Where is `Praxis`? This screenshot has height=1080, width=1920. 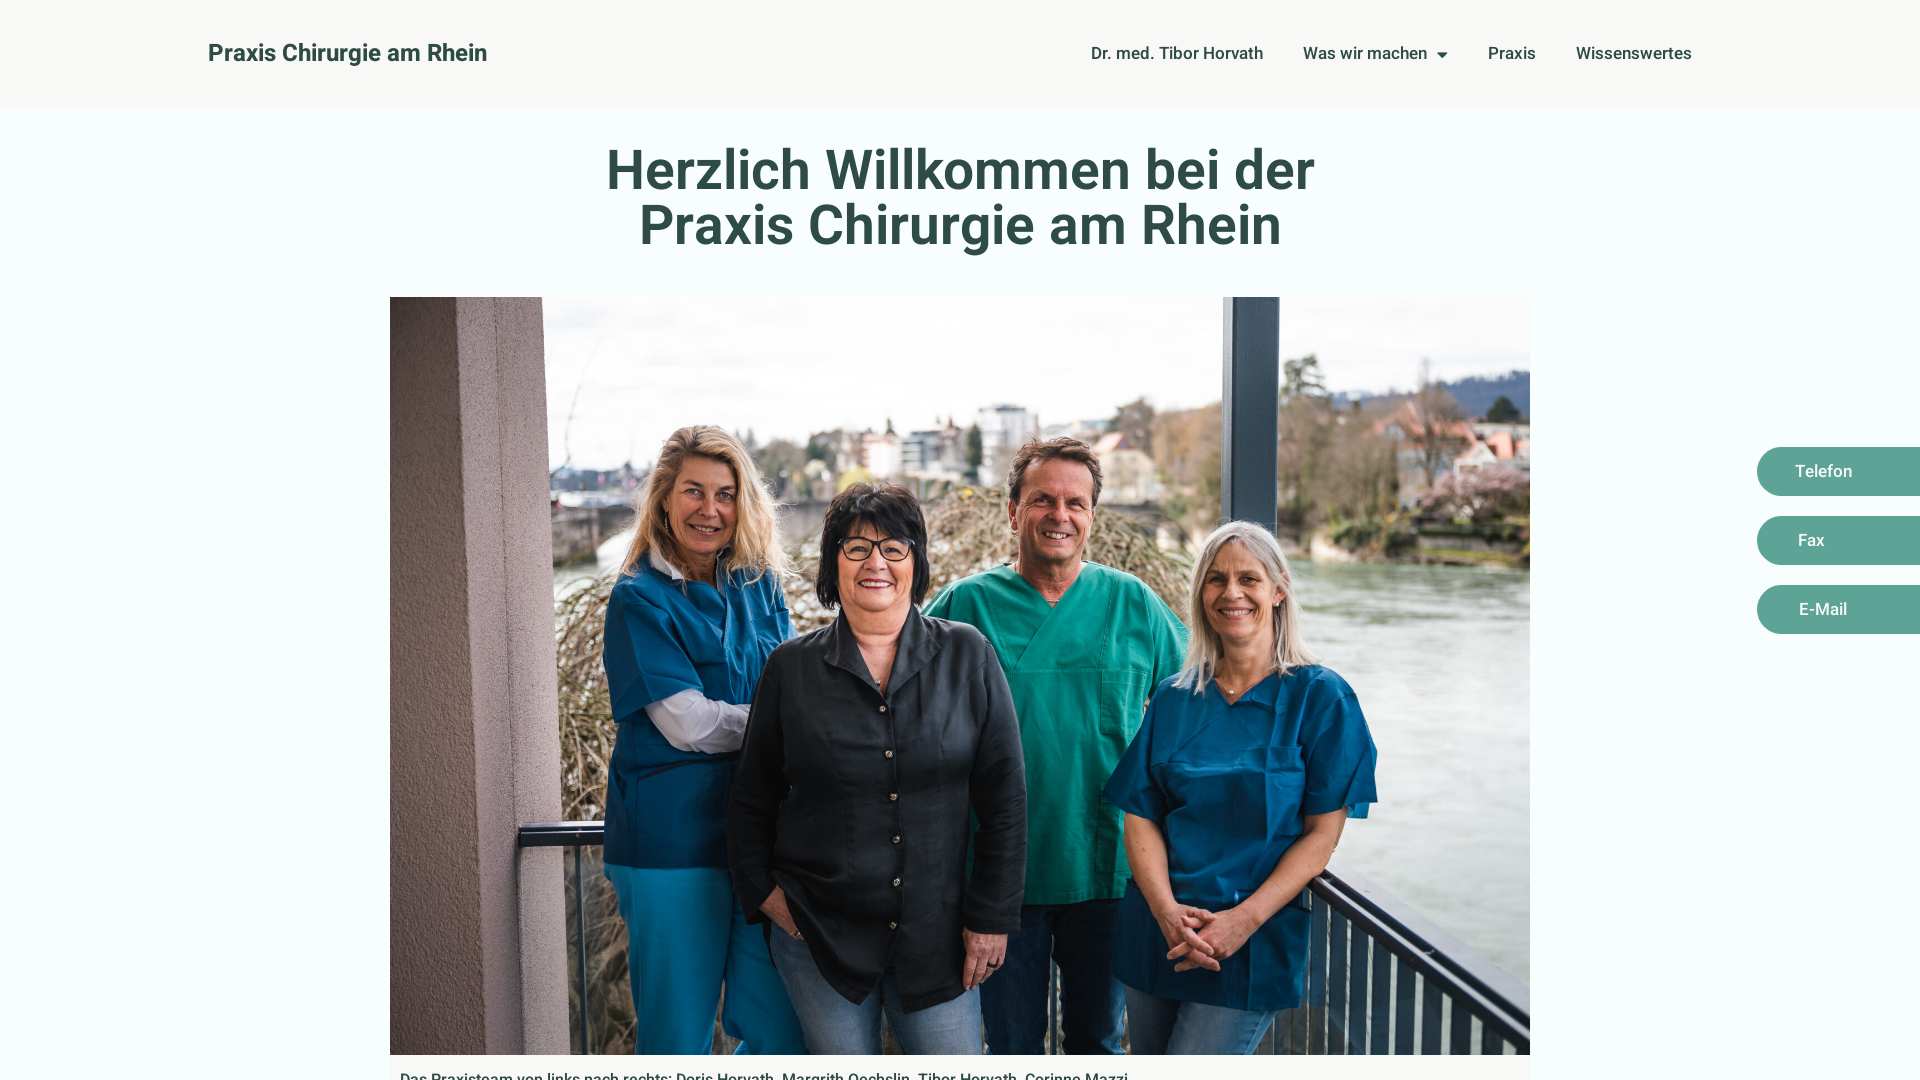
Praxis is located at coordinates (1512, 54).